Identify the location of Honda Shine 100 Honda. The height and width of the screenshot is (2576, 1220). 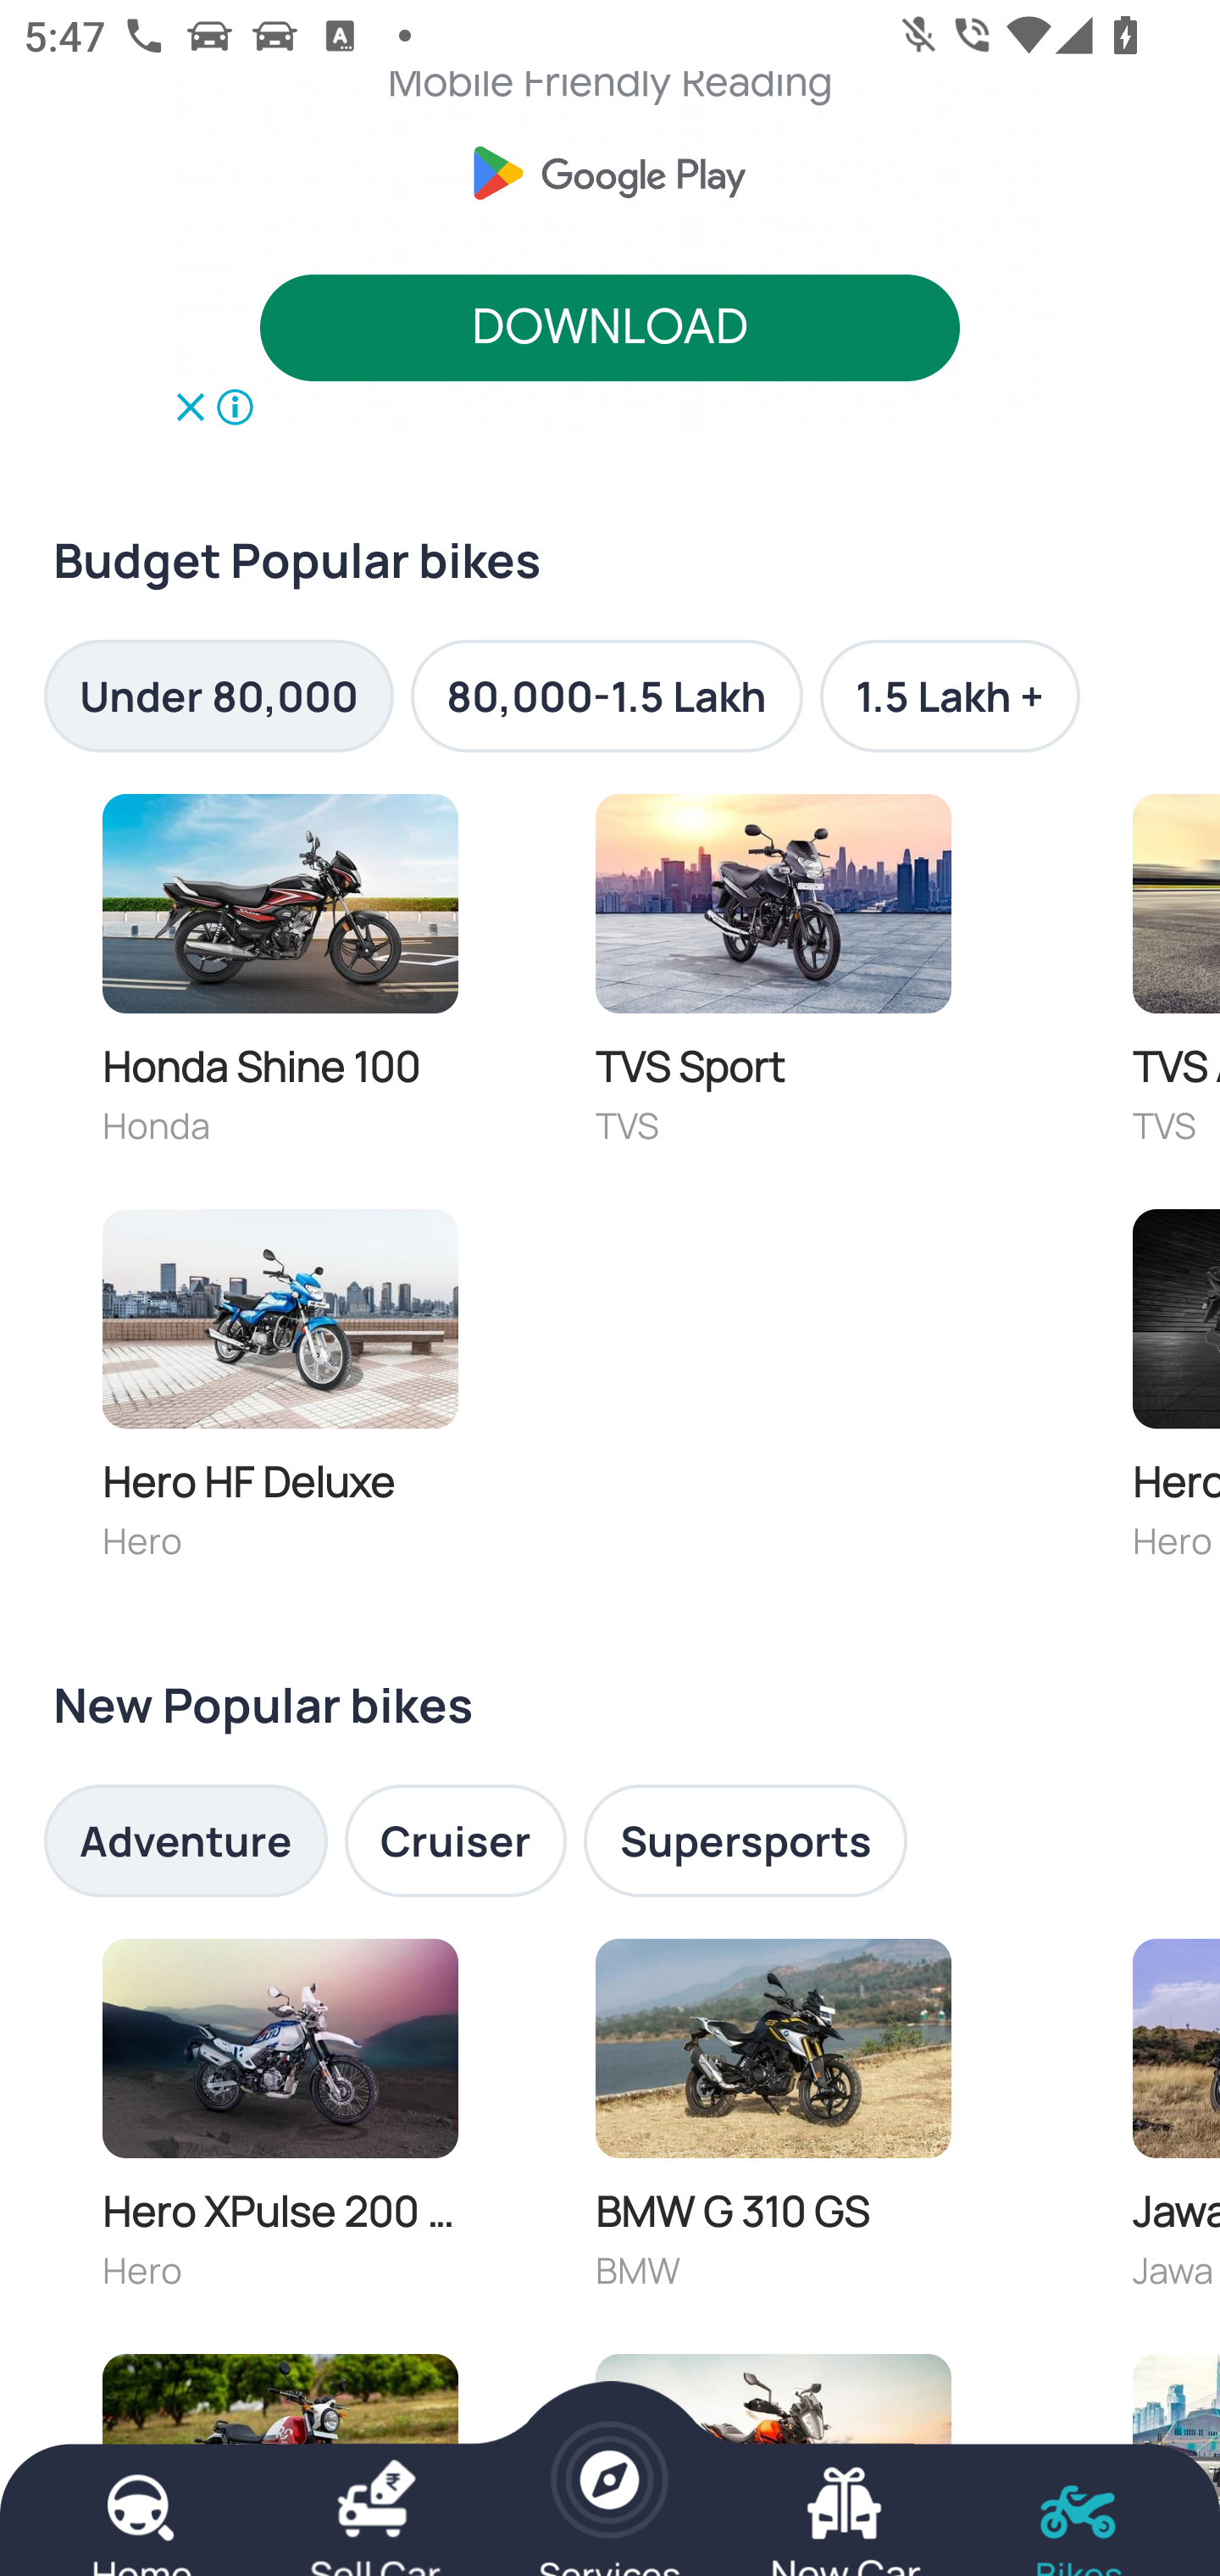
(280, 978).